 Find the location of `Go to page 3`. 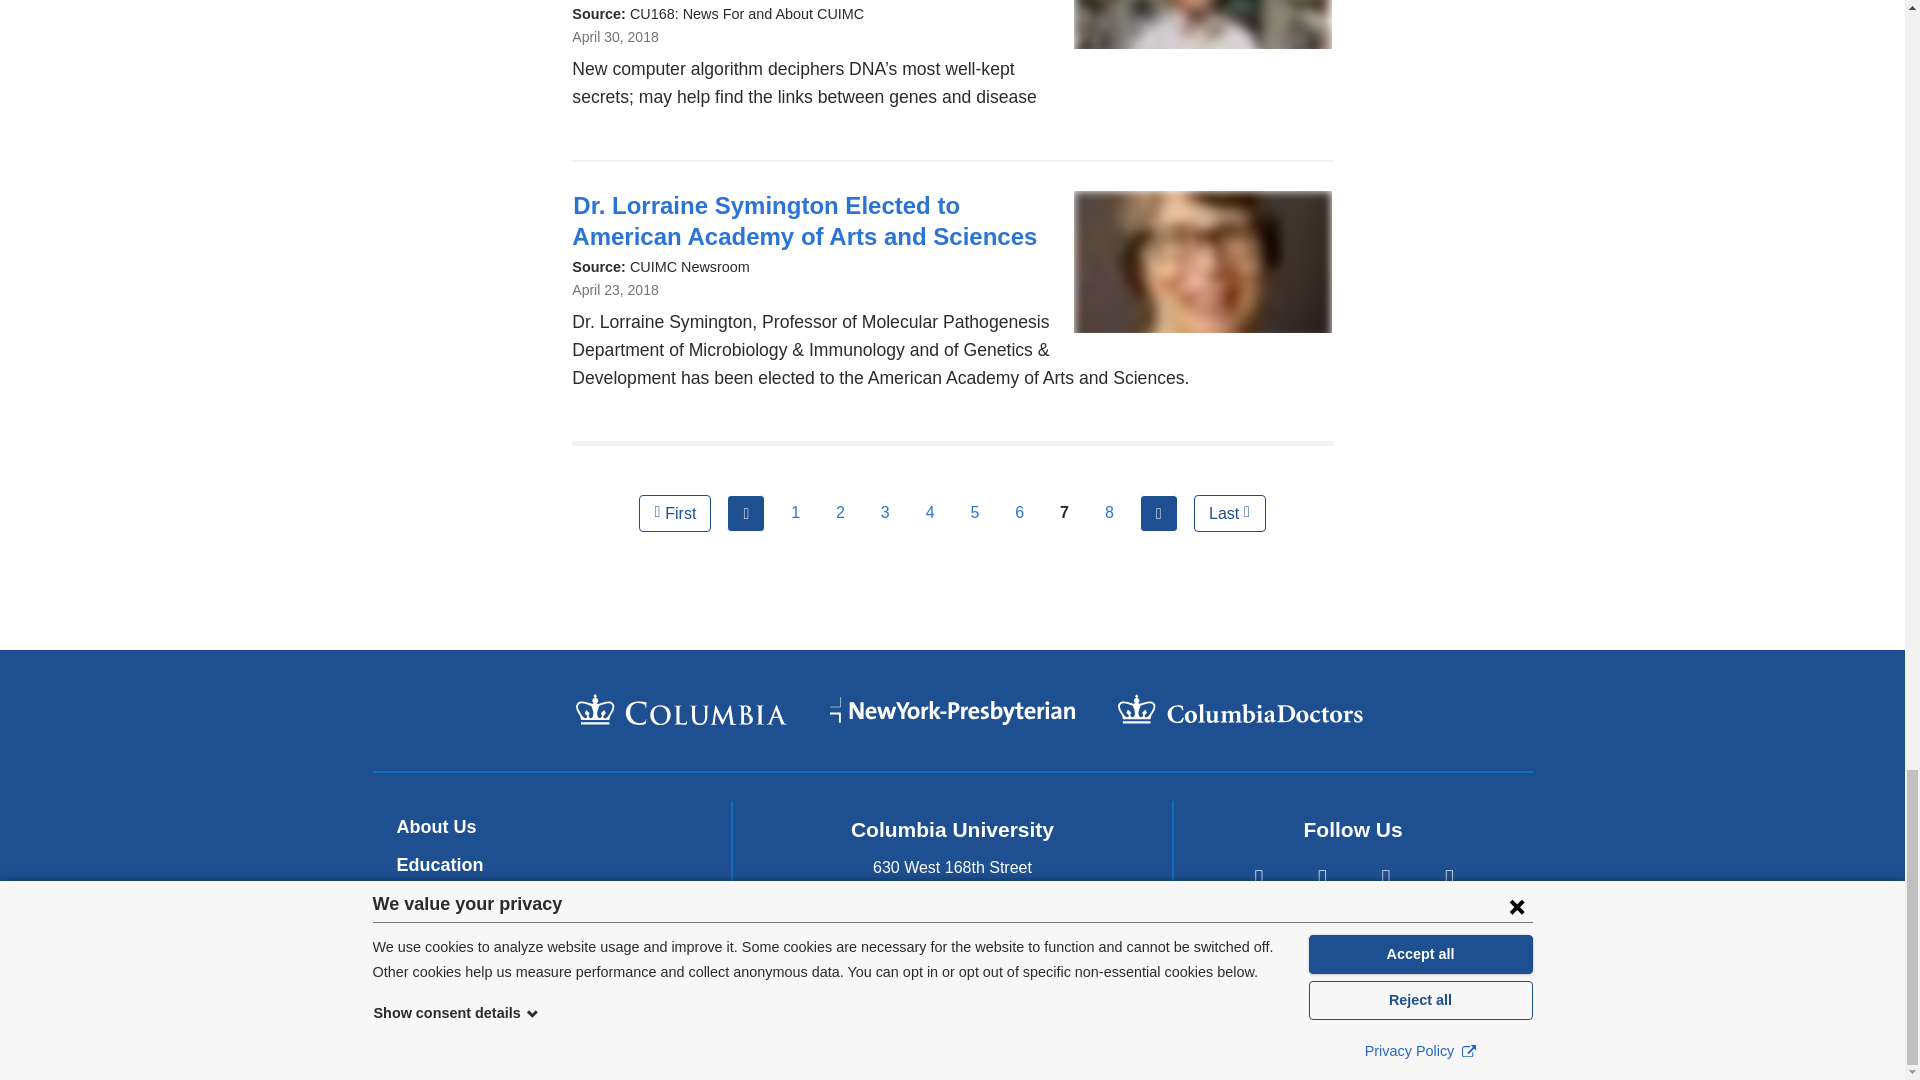

Go to page 3 is located at coordinates (884, 513).